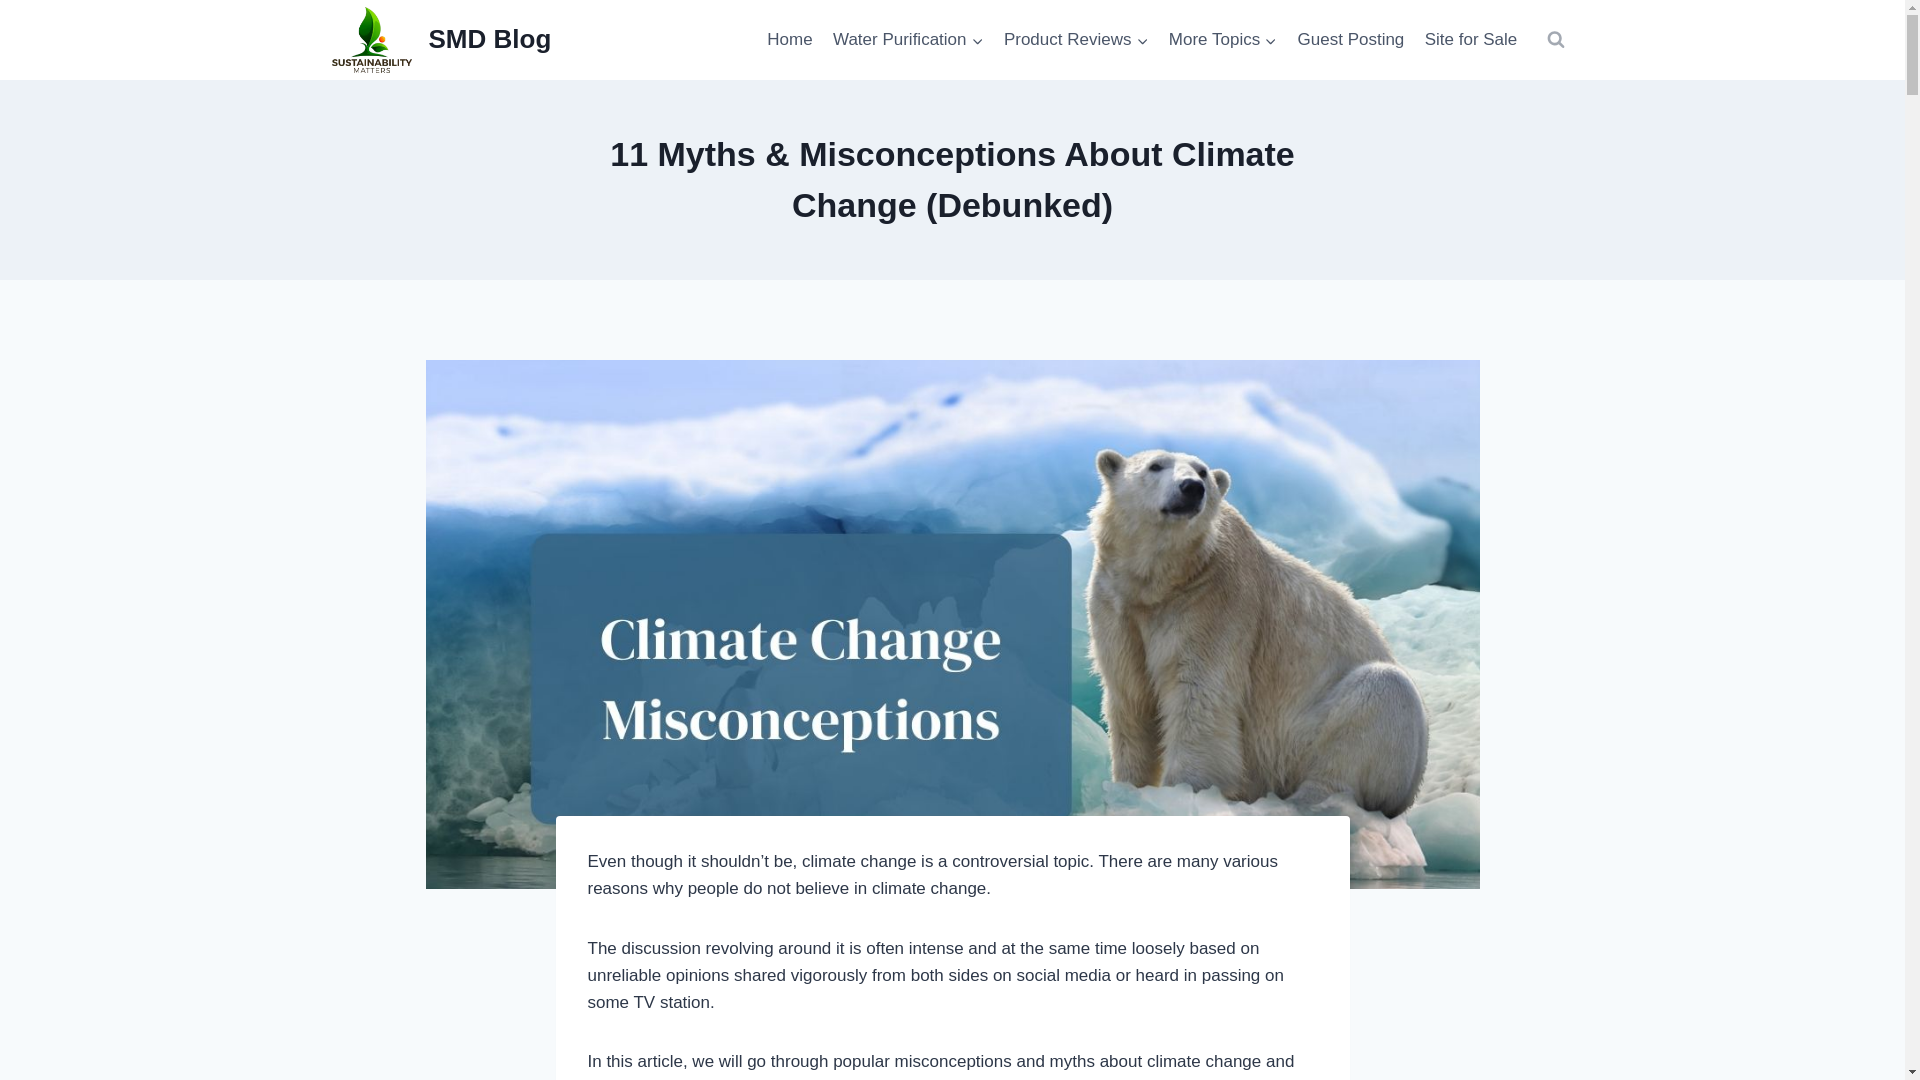 The width and height of the screenshot is (1920, 1080). What do you see at coordinates (442, 40) in the screenshot?
I see `SMD Blog` at bounding box center [442, 40].